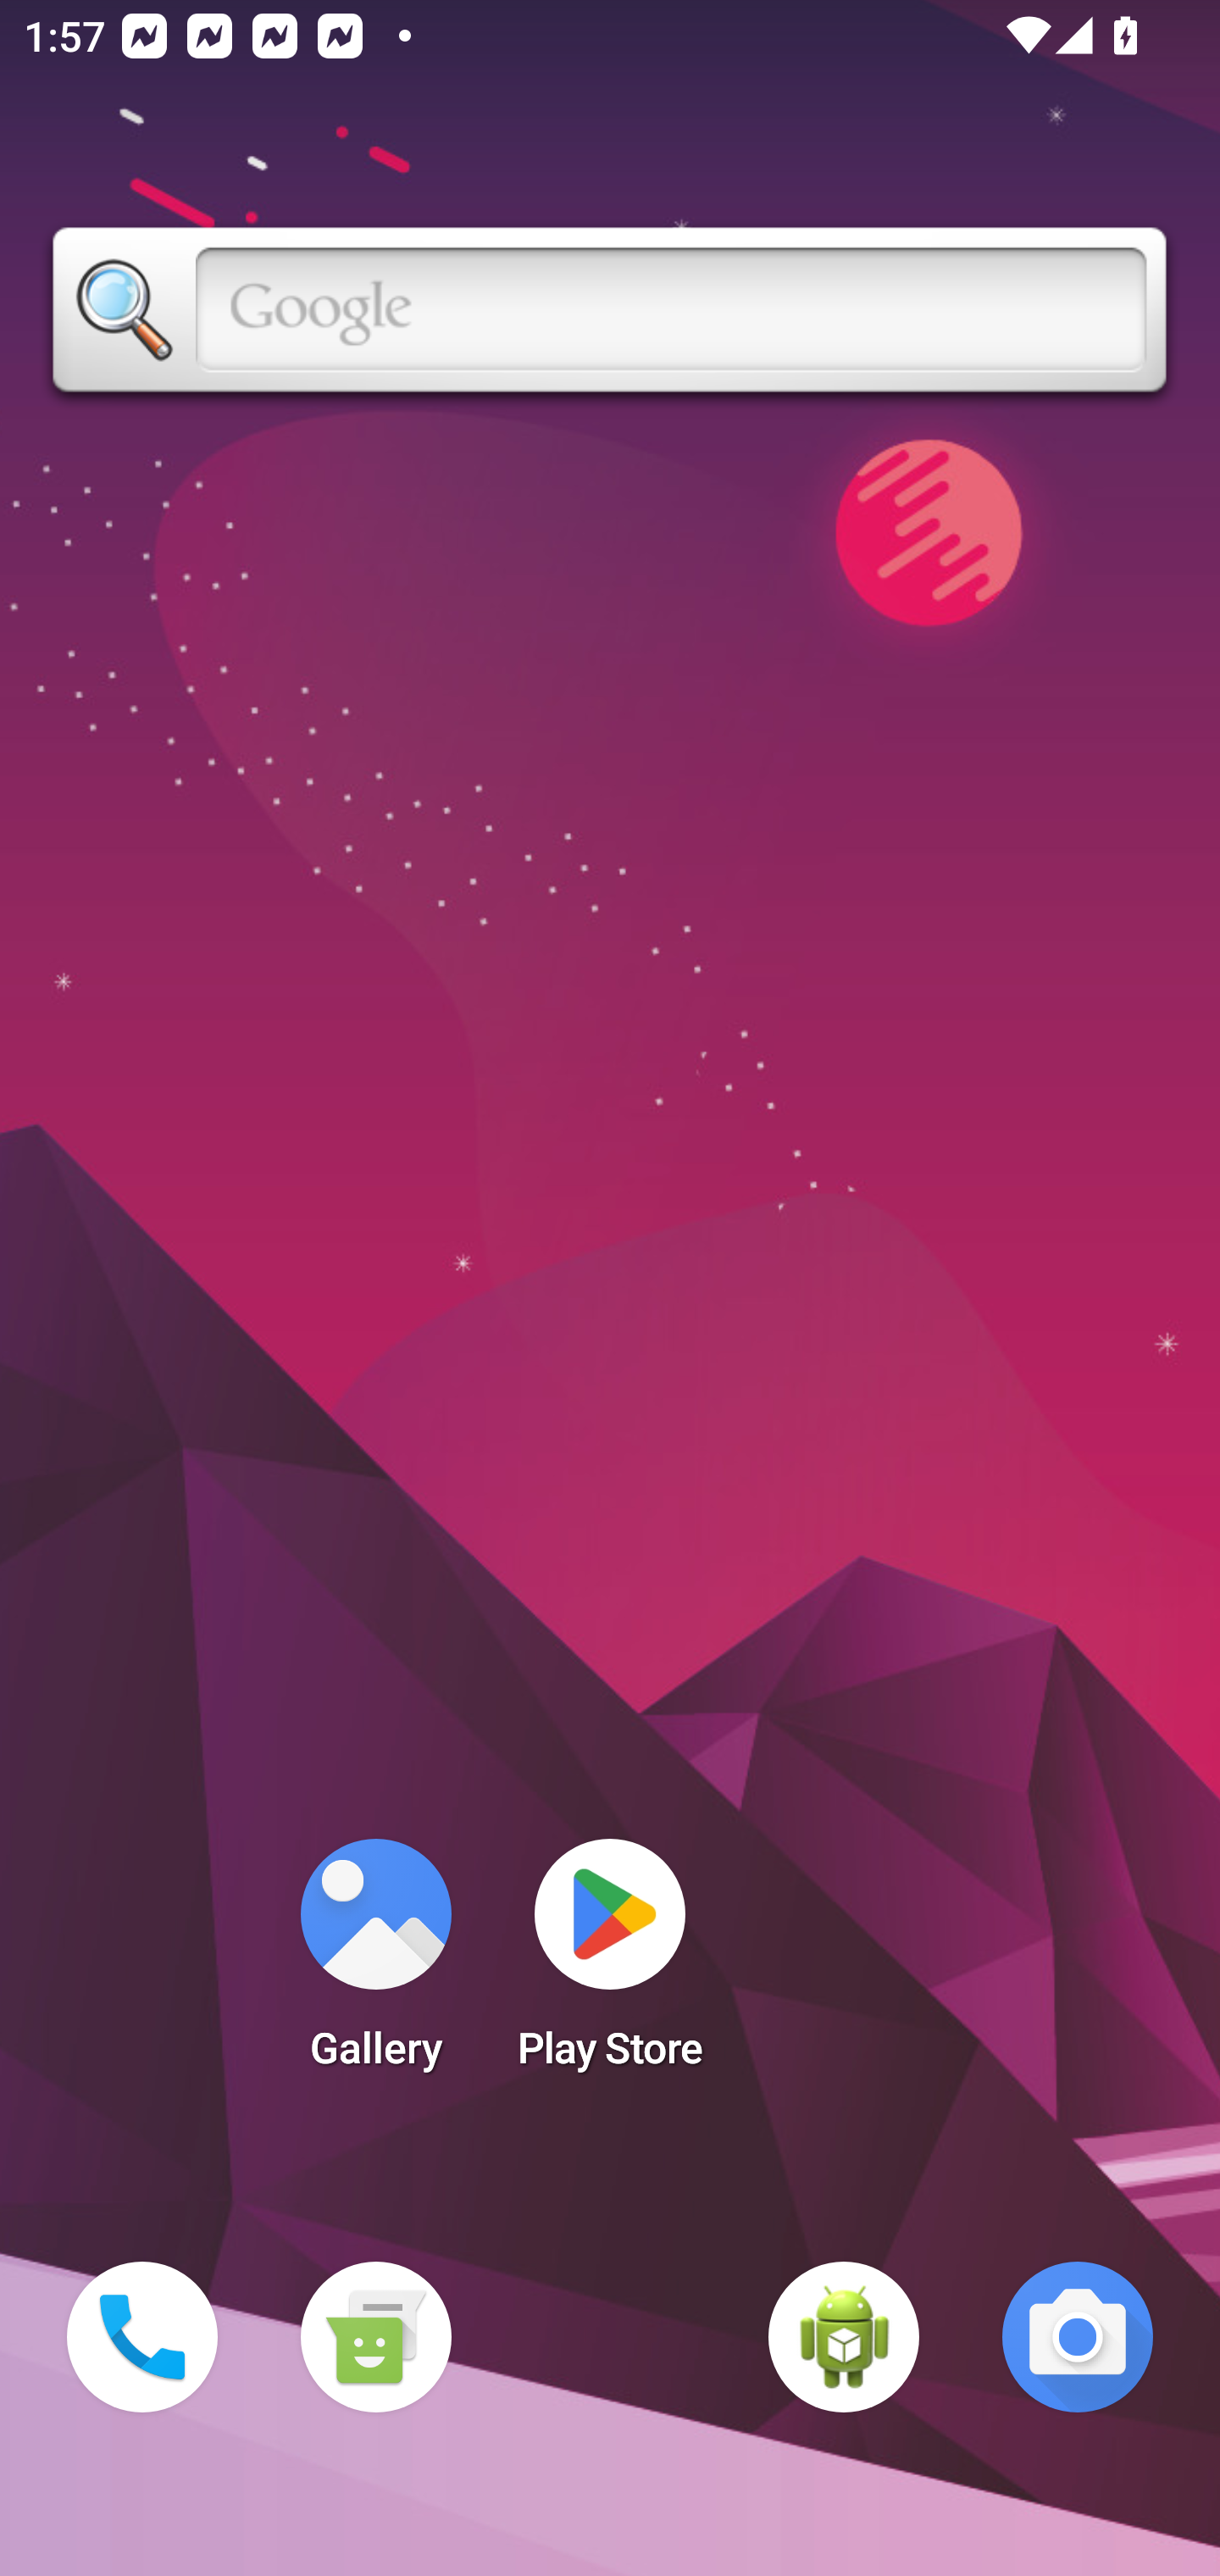 The height and width of the screenshot is (2576, 1220). What do you see at coordinates (1078, 2337) in the screenshot?
I see `Camera` at bounding box center [1078, 2337].